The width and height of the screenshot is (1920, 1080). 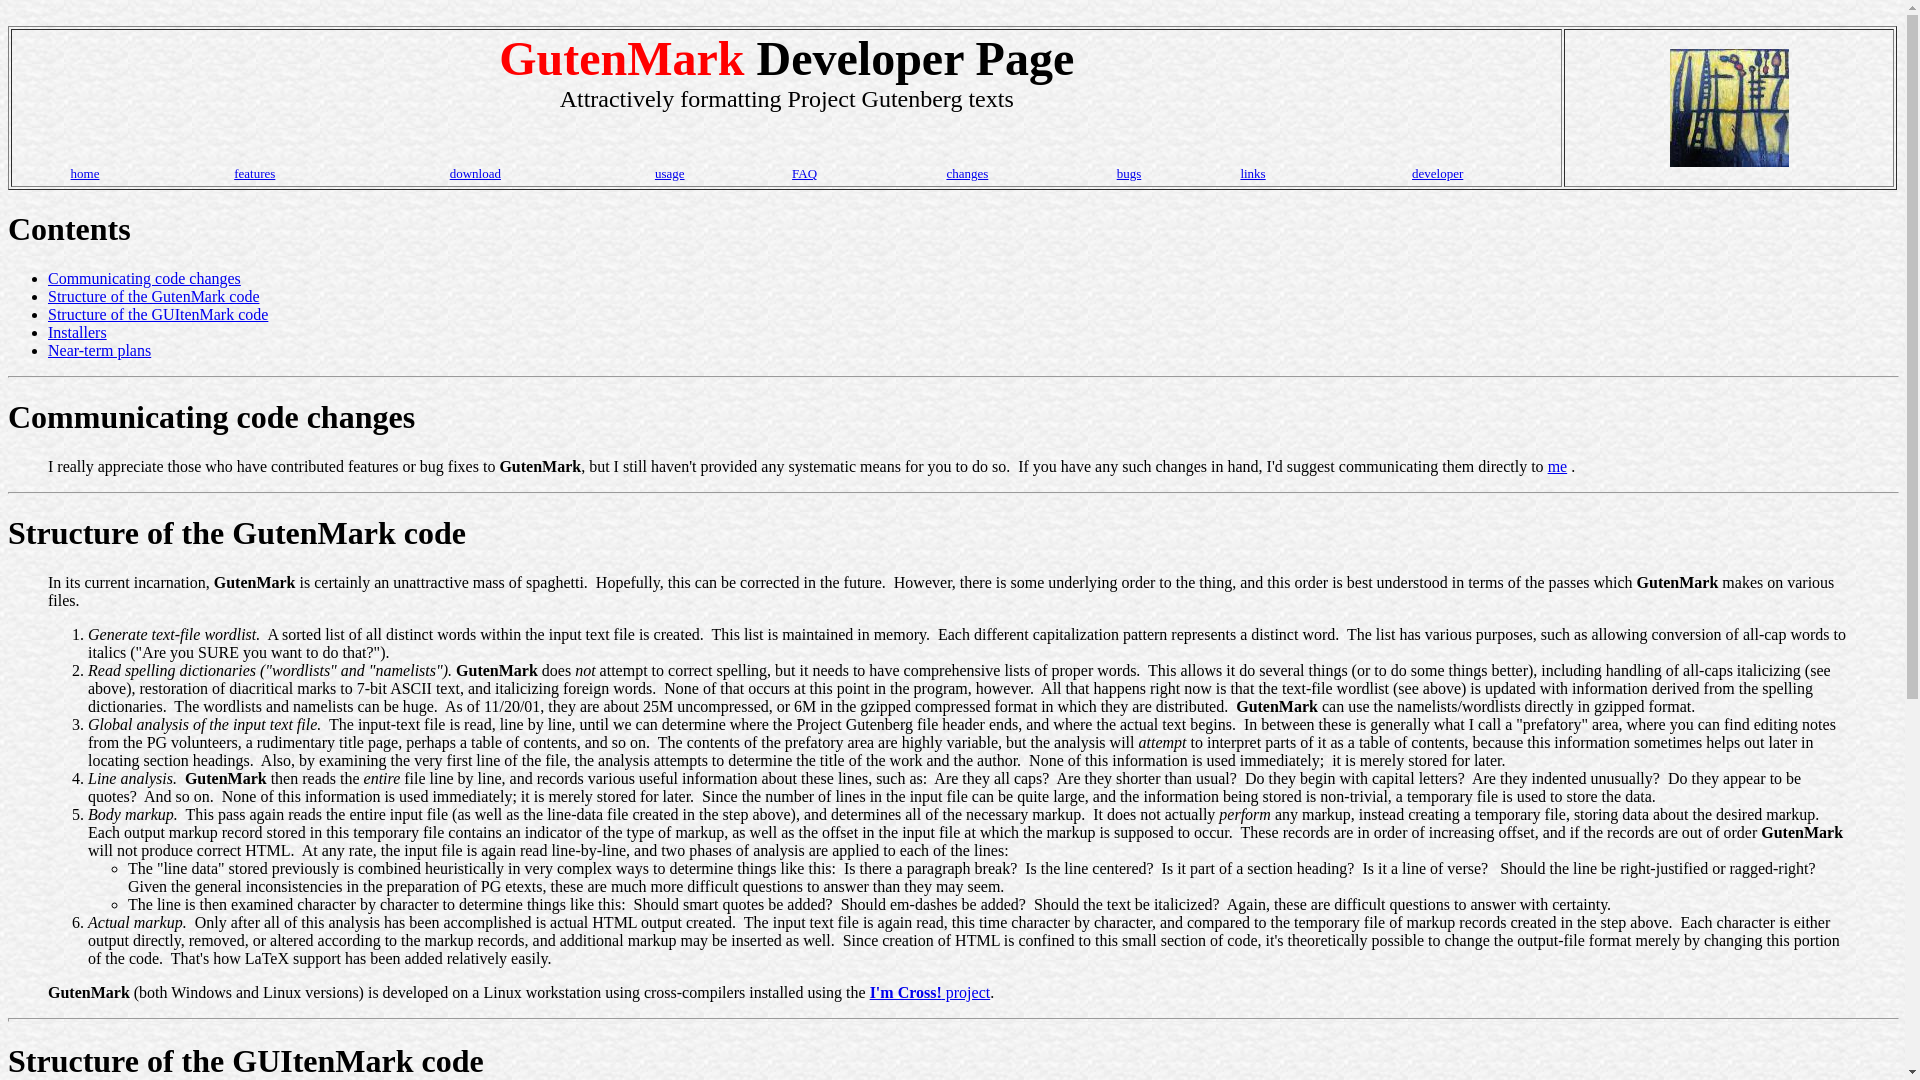 I want to click on Communicating code changes, so click(x=144, y=278).